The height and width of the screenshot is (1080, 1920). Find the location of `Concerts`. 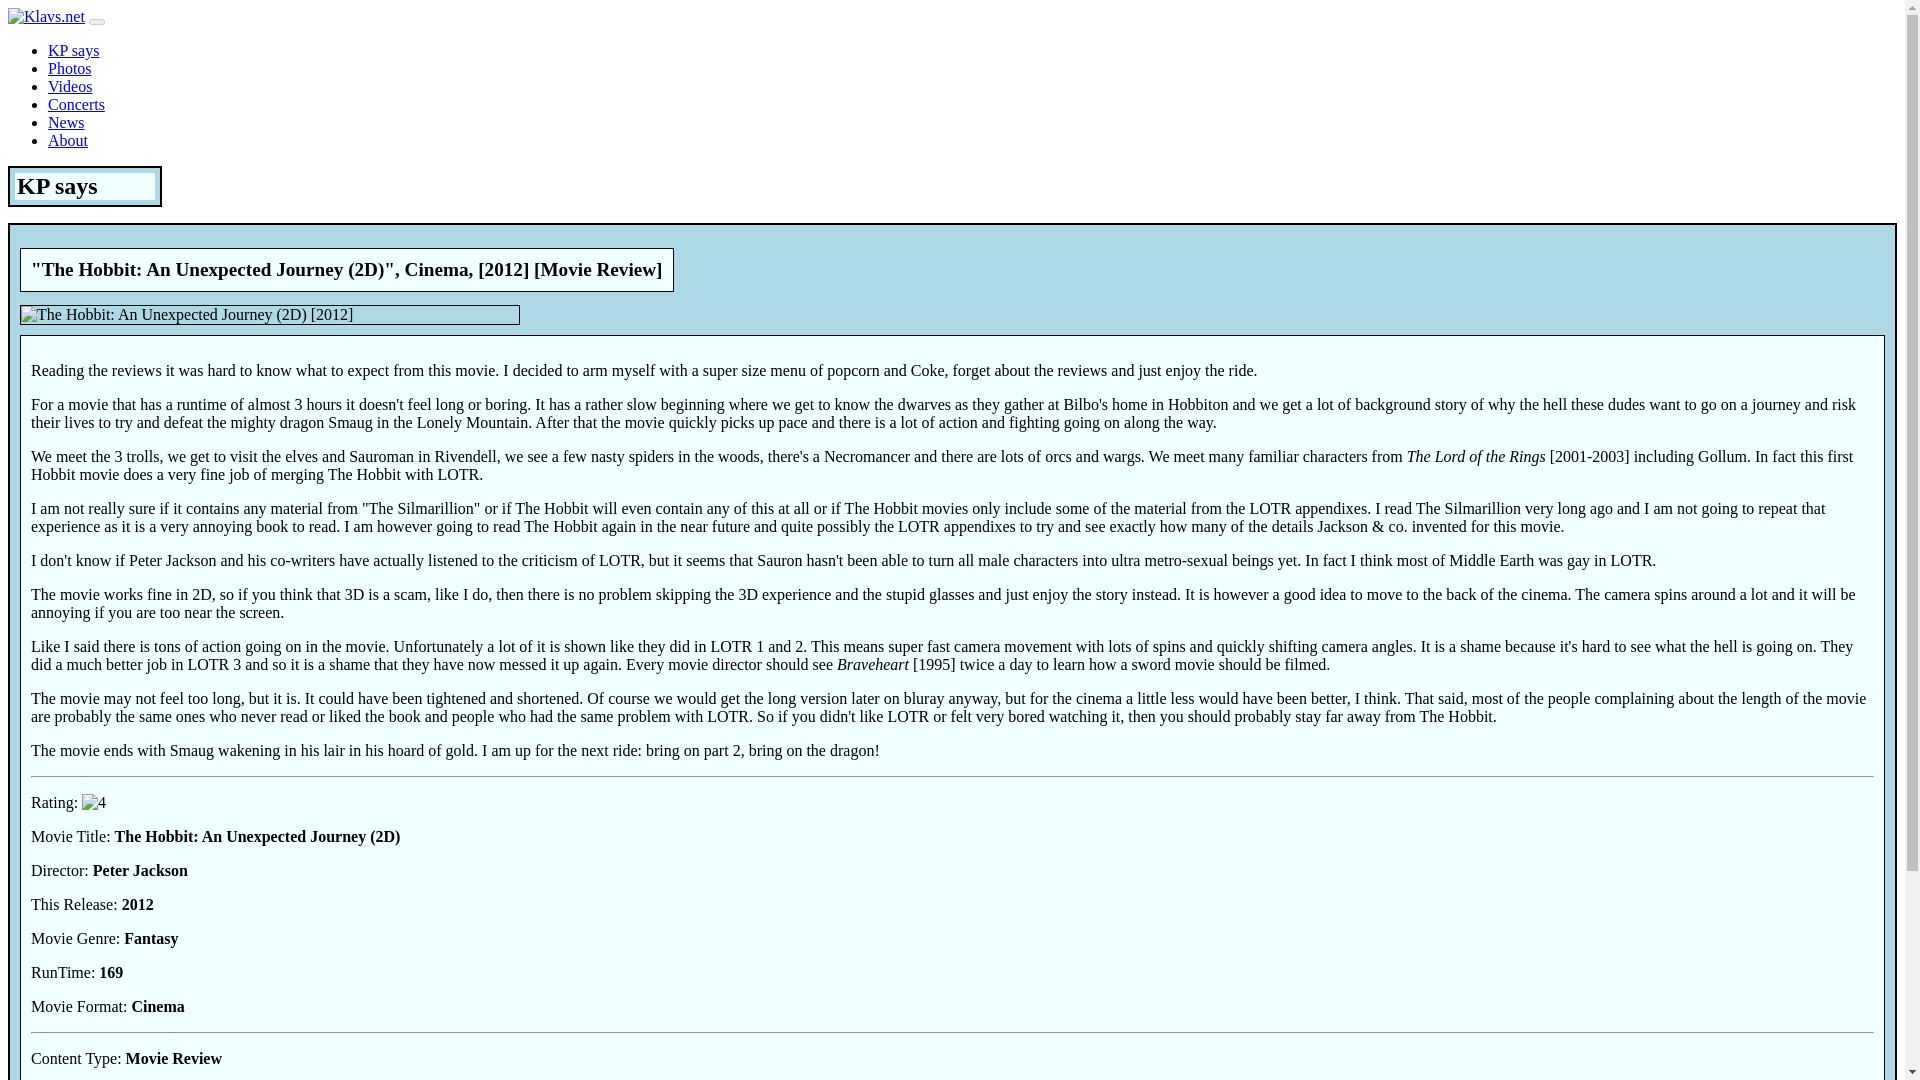

Concerts is located at coordinates (76, 104).